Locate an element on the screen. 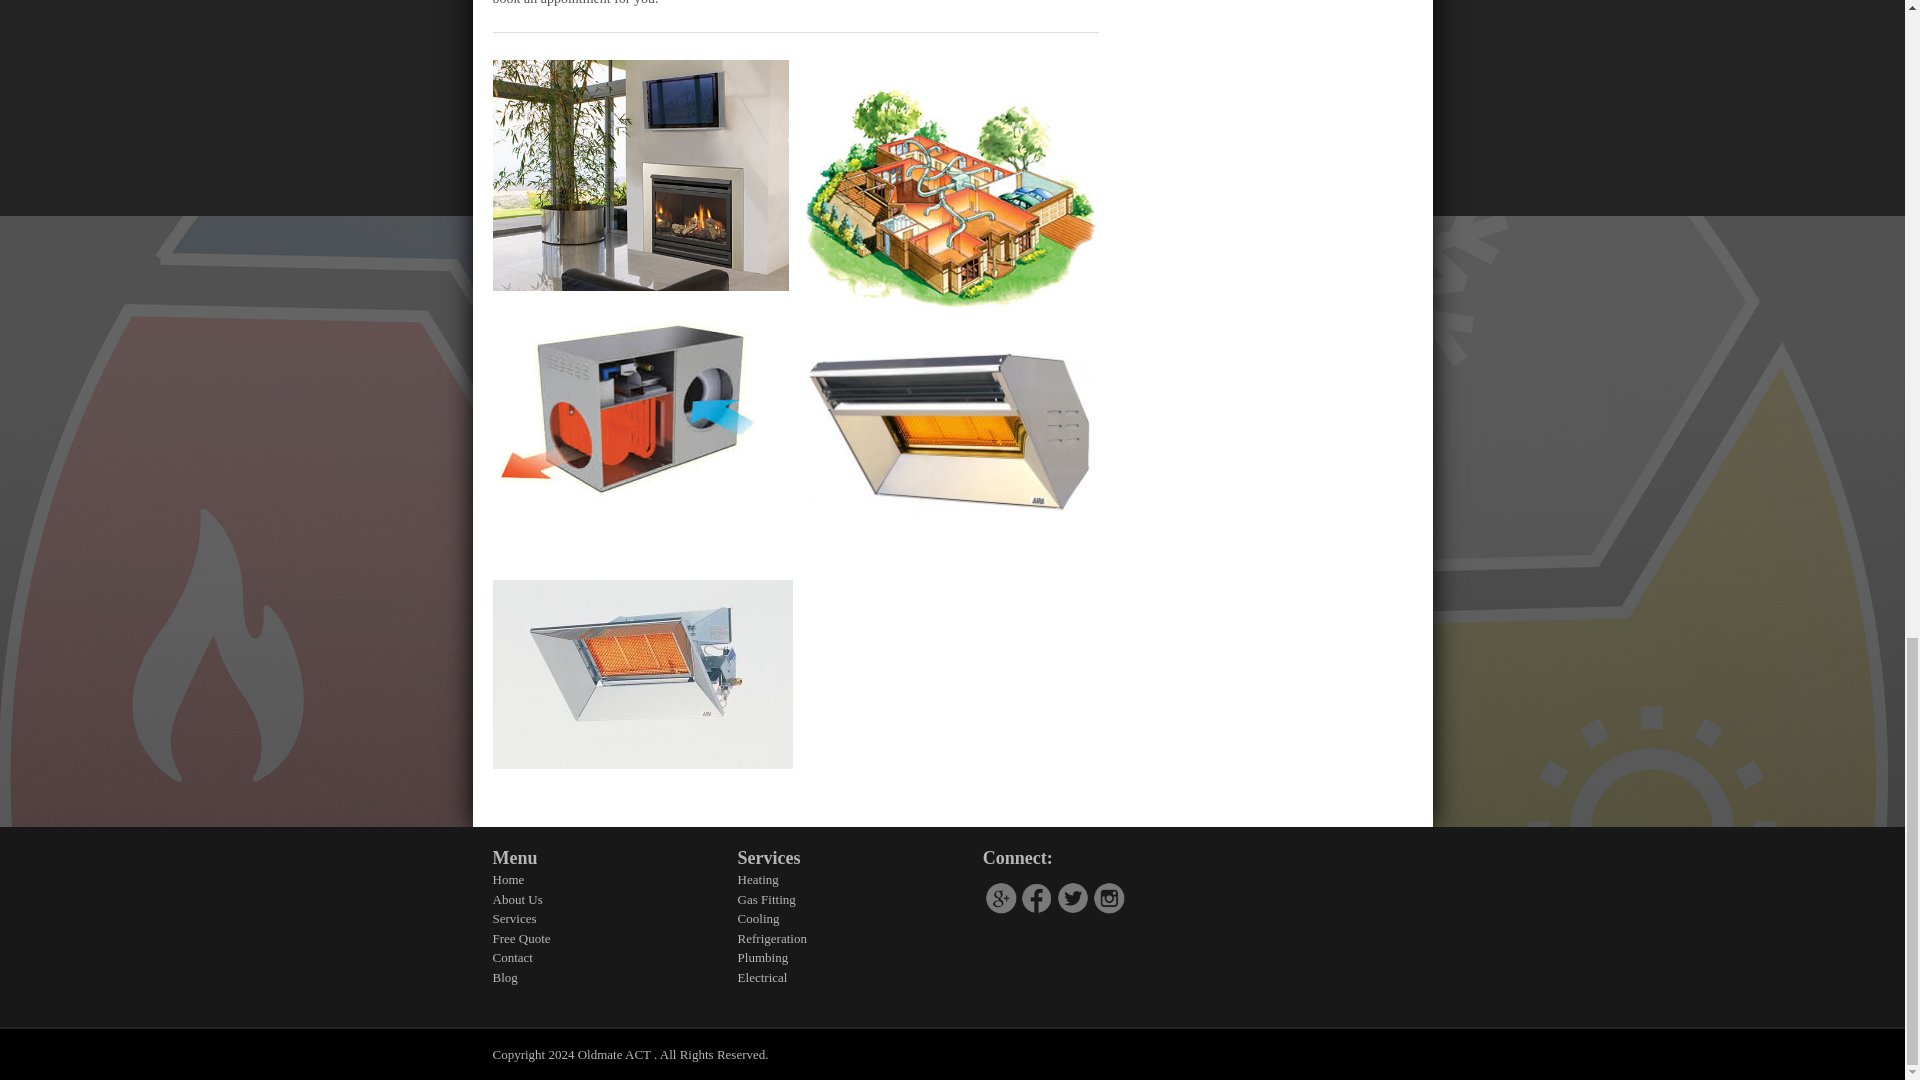 This screenshot has height=1080, width=1920. Twitter is located at coordinates (1072, 898).